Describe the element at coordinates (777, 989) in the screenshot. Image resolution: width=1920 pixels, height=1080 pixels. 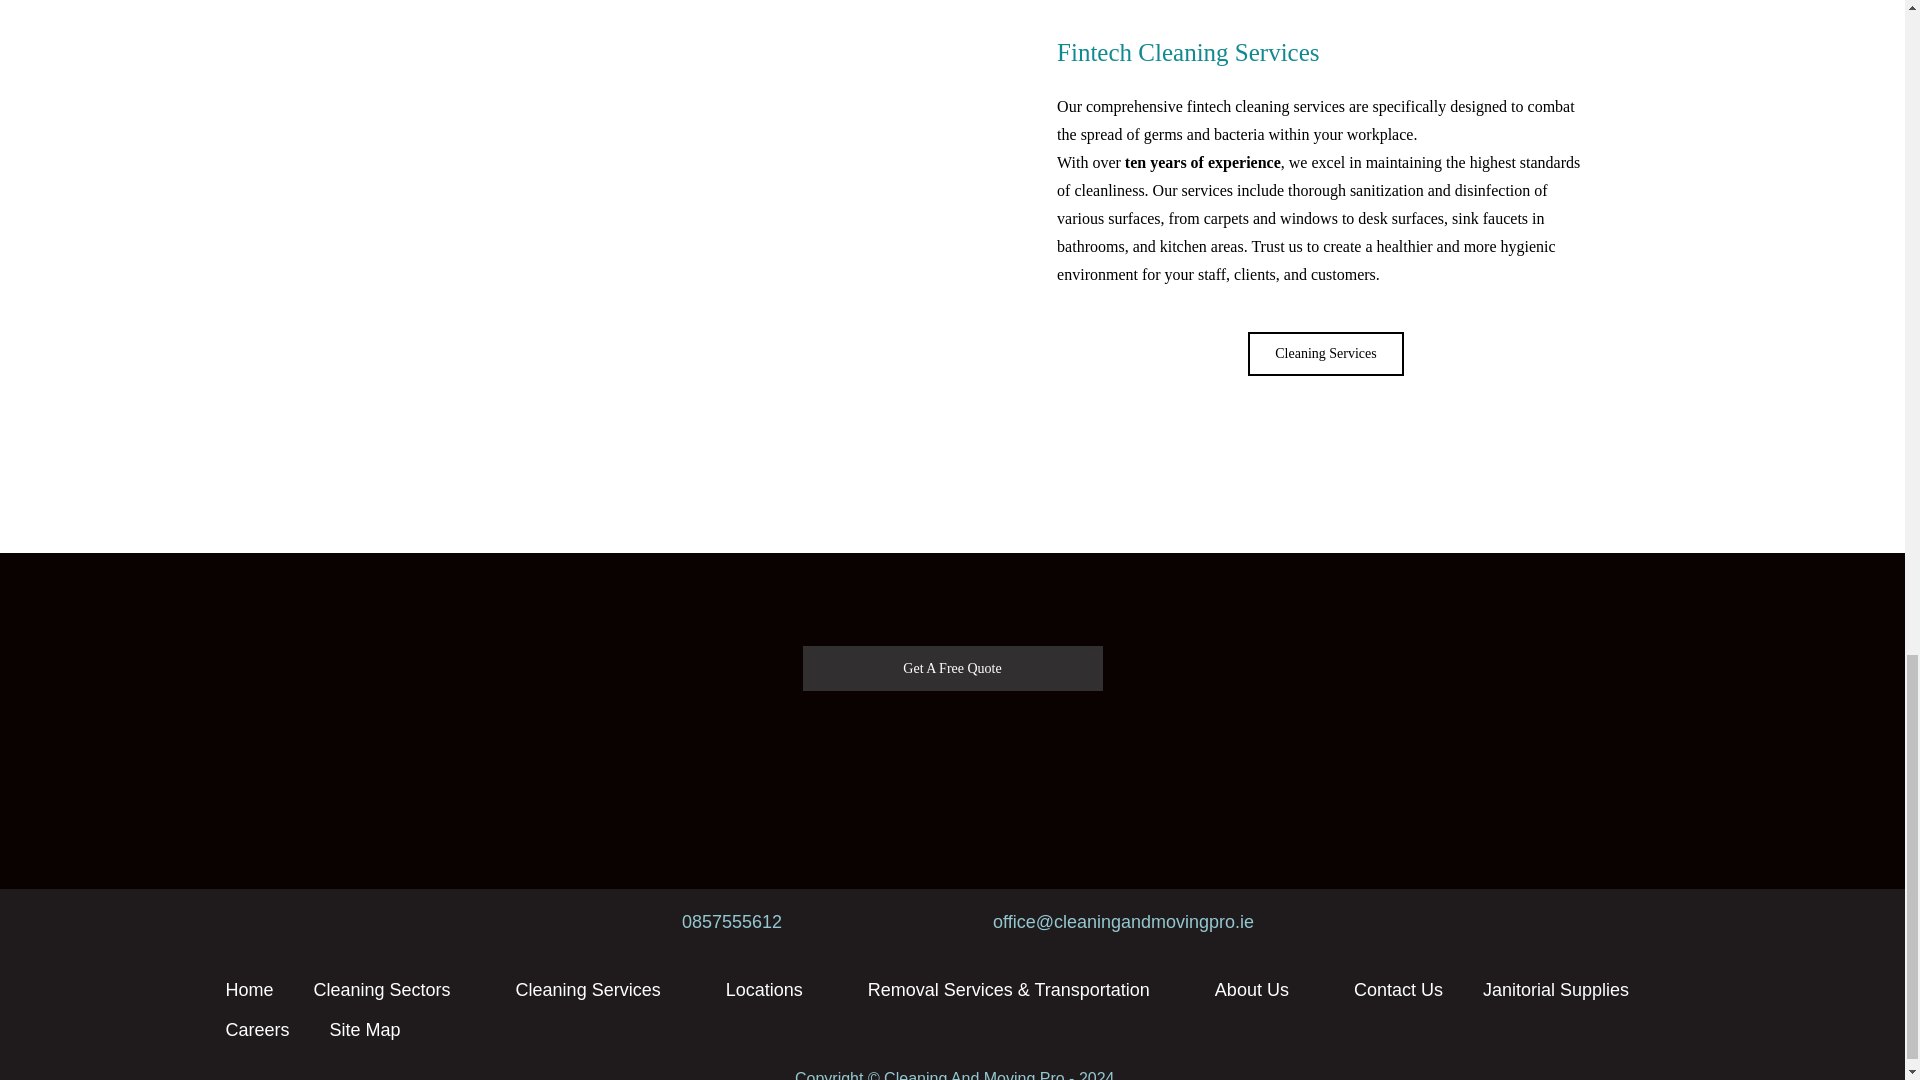
I see `Locations` at that location.